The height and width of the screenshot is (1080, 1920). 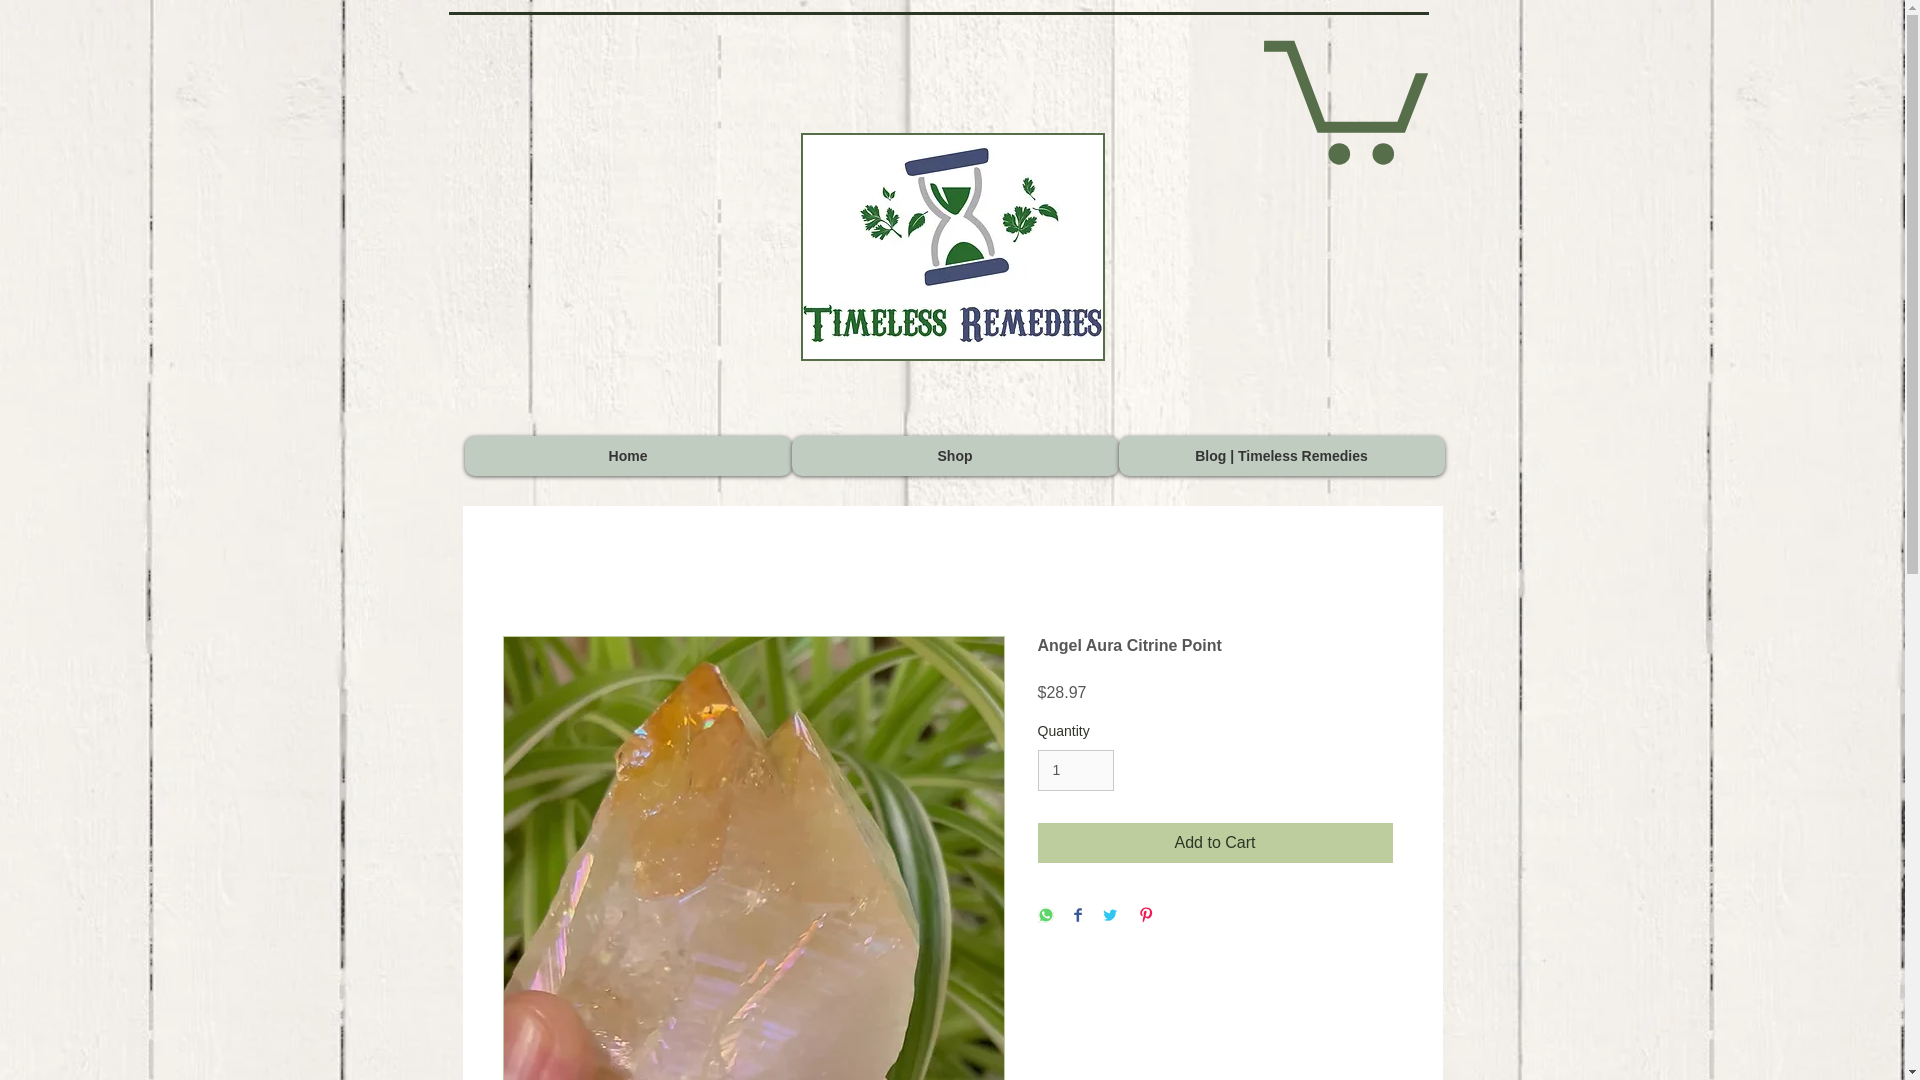 What do you see at coordinates (1216, 842) in the screenshot?
I see `Add to Cart` at bounding box center [1216, 842].